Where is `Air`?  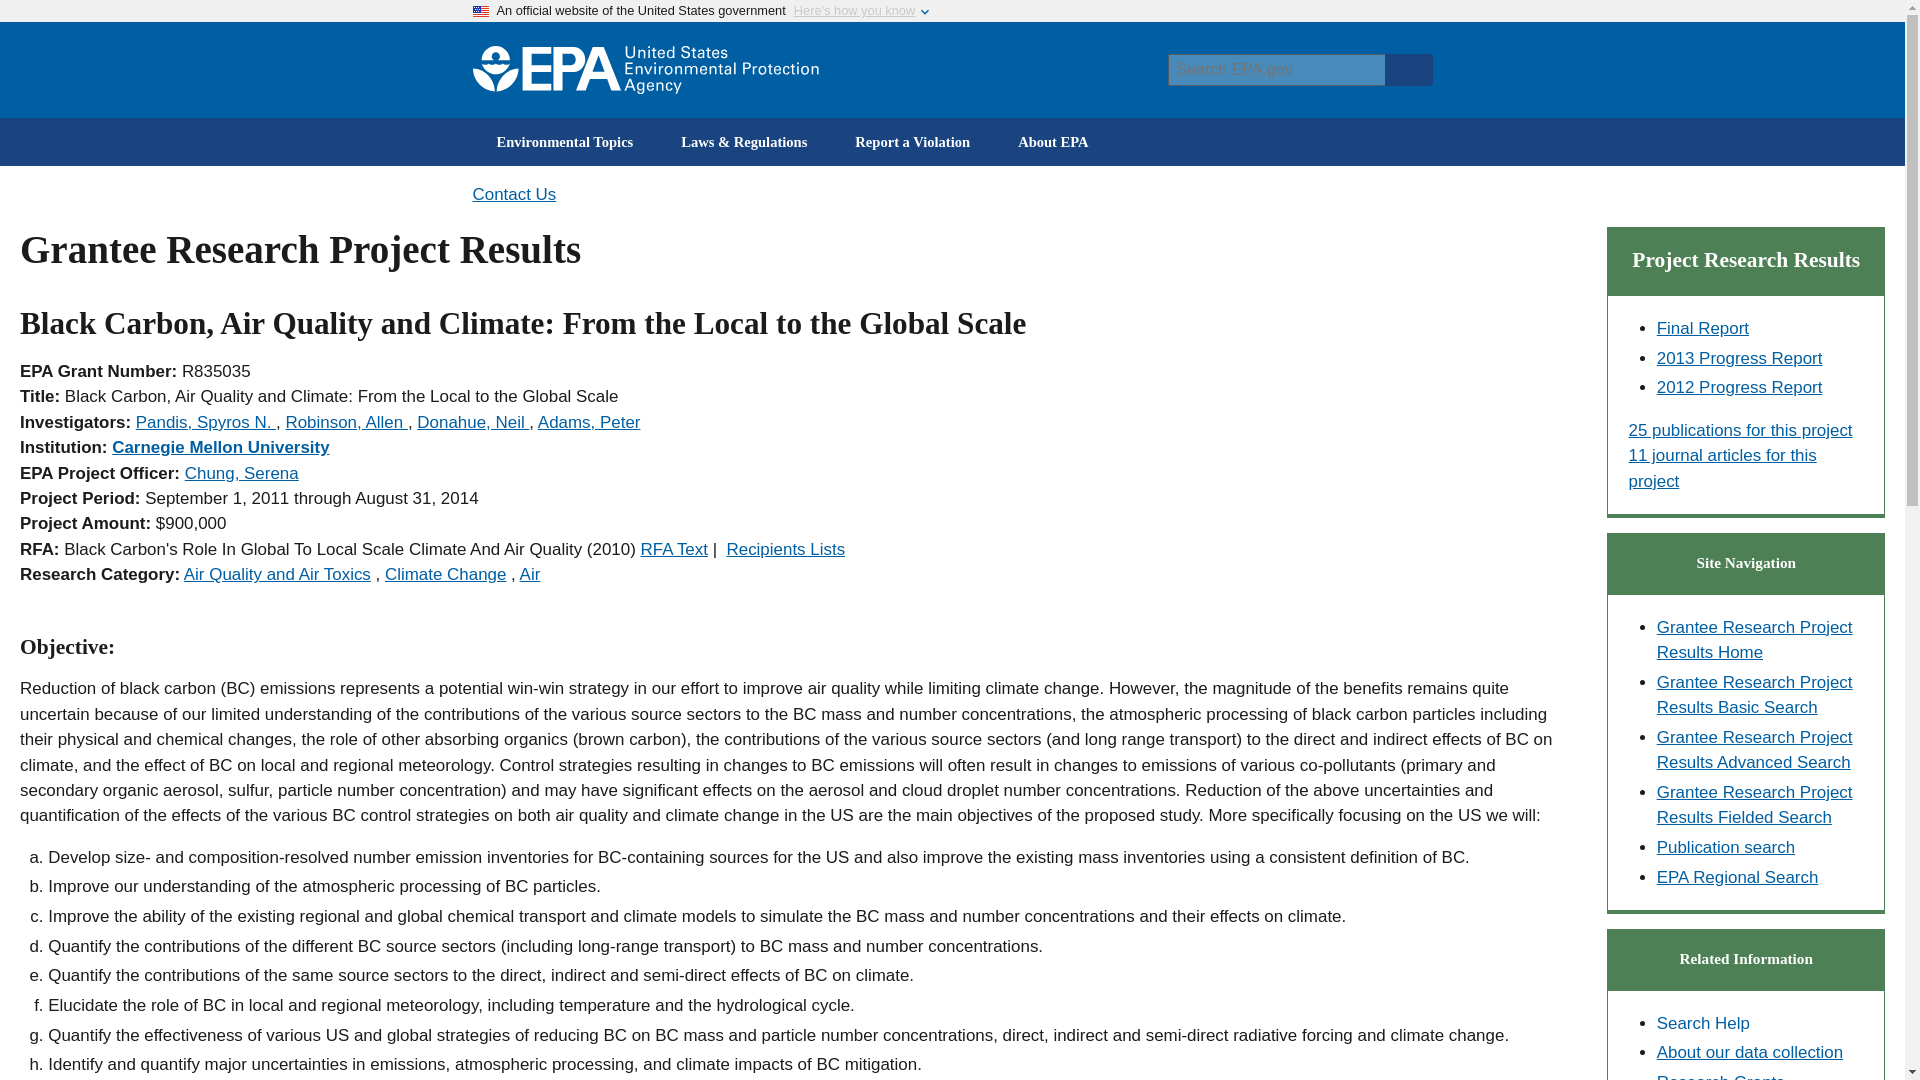
Air is located at coordinates (530, 574).